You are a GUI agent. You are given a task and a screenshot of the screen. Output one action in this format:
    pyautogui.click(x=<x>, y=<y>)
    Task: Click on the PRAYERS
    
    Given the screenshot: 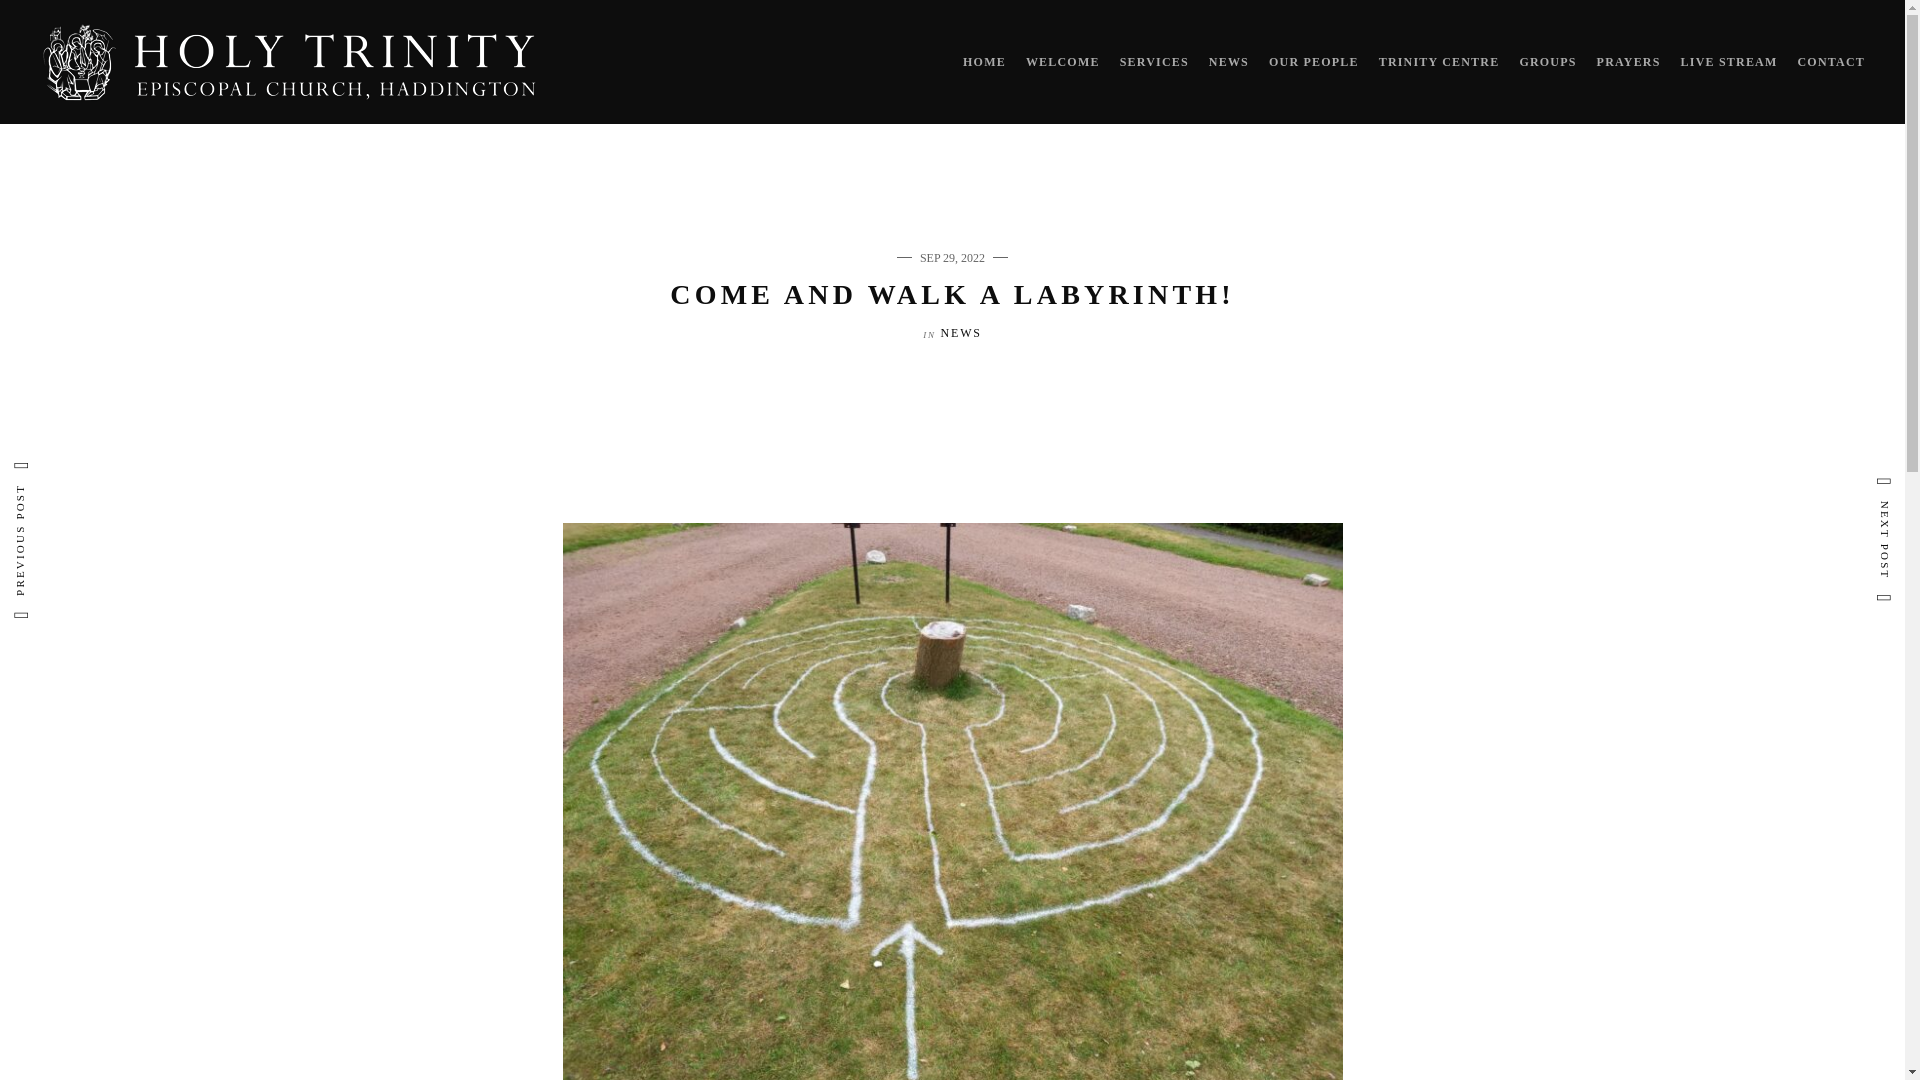 What is the action you would take?
    pyautogui.click(x=1628, y=62)
    